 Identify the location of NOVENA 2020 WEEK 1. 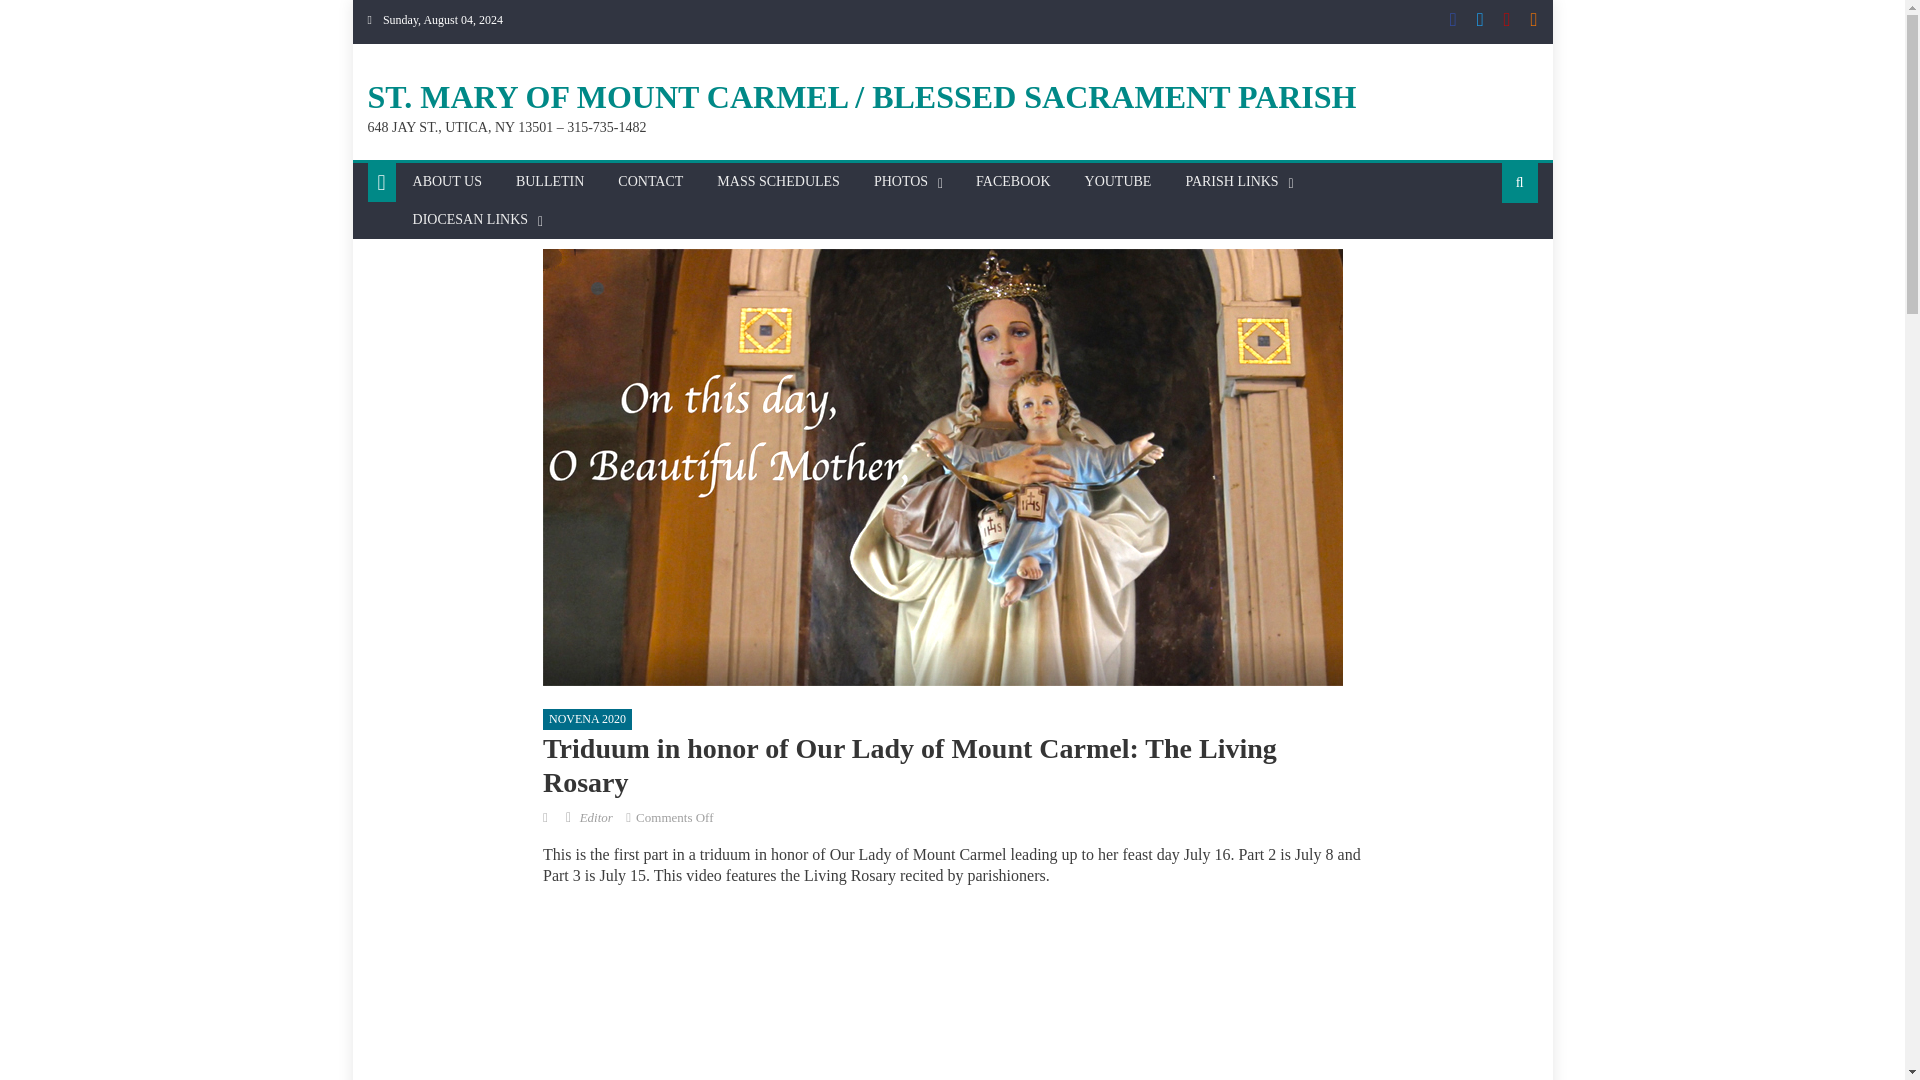
(862, 990).